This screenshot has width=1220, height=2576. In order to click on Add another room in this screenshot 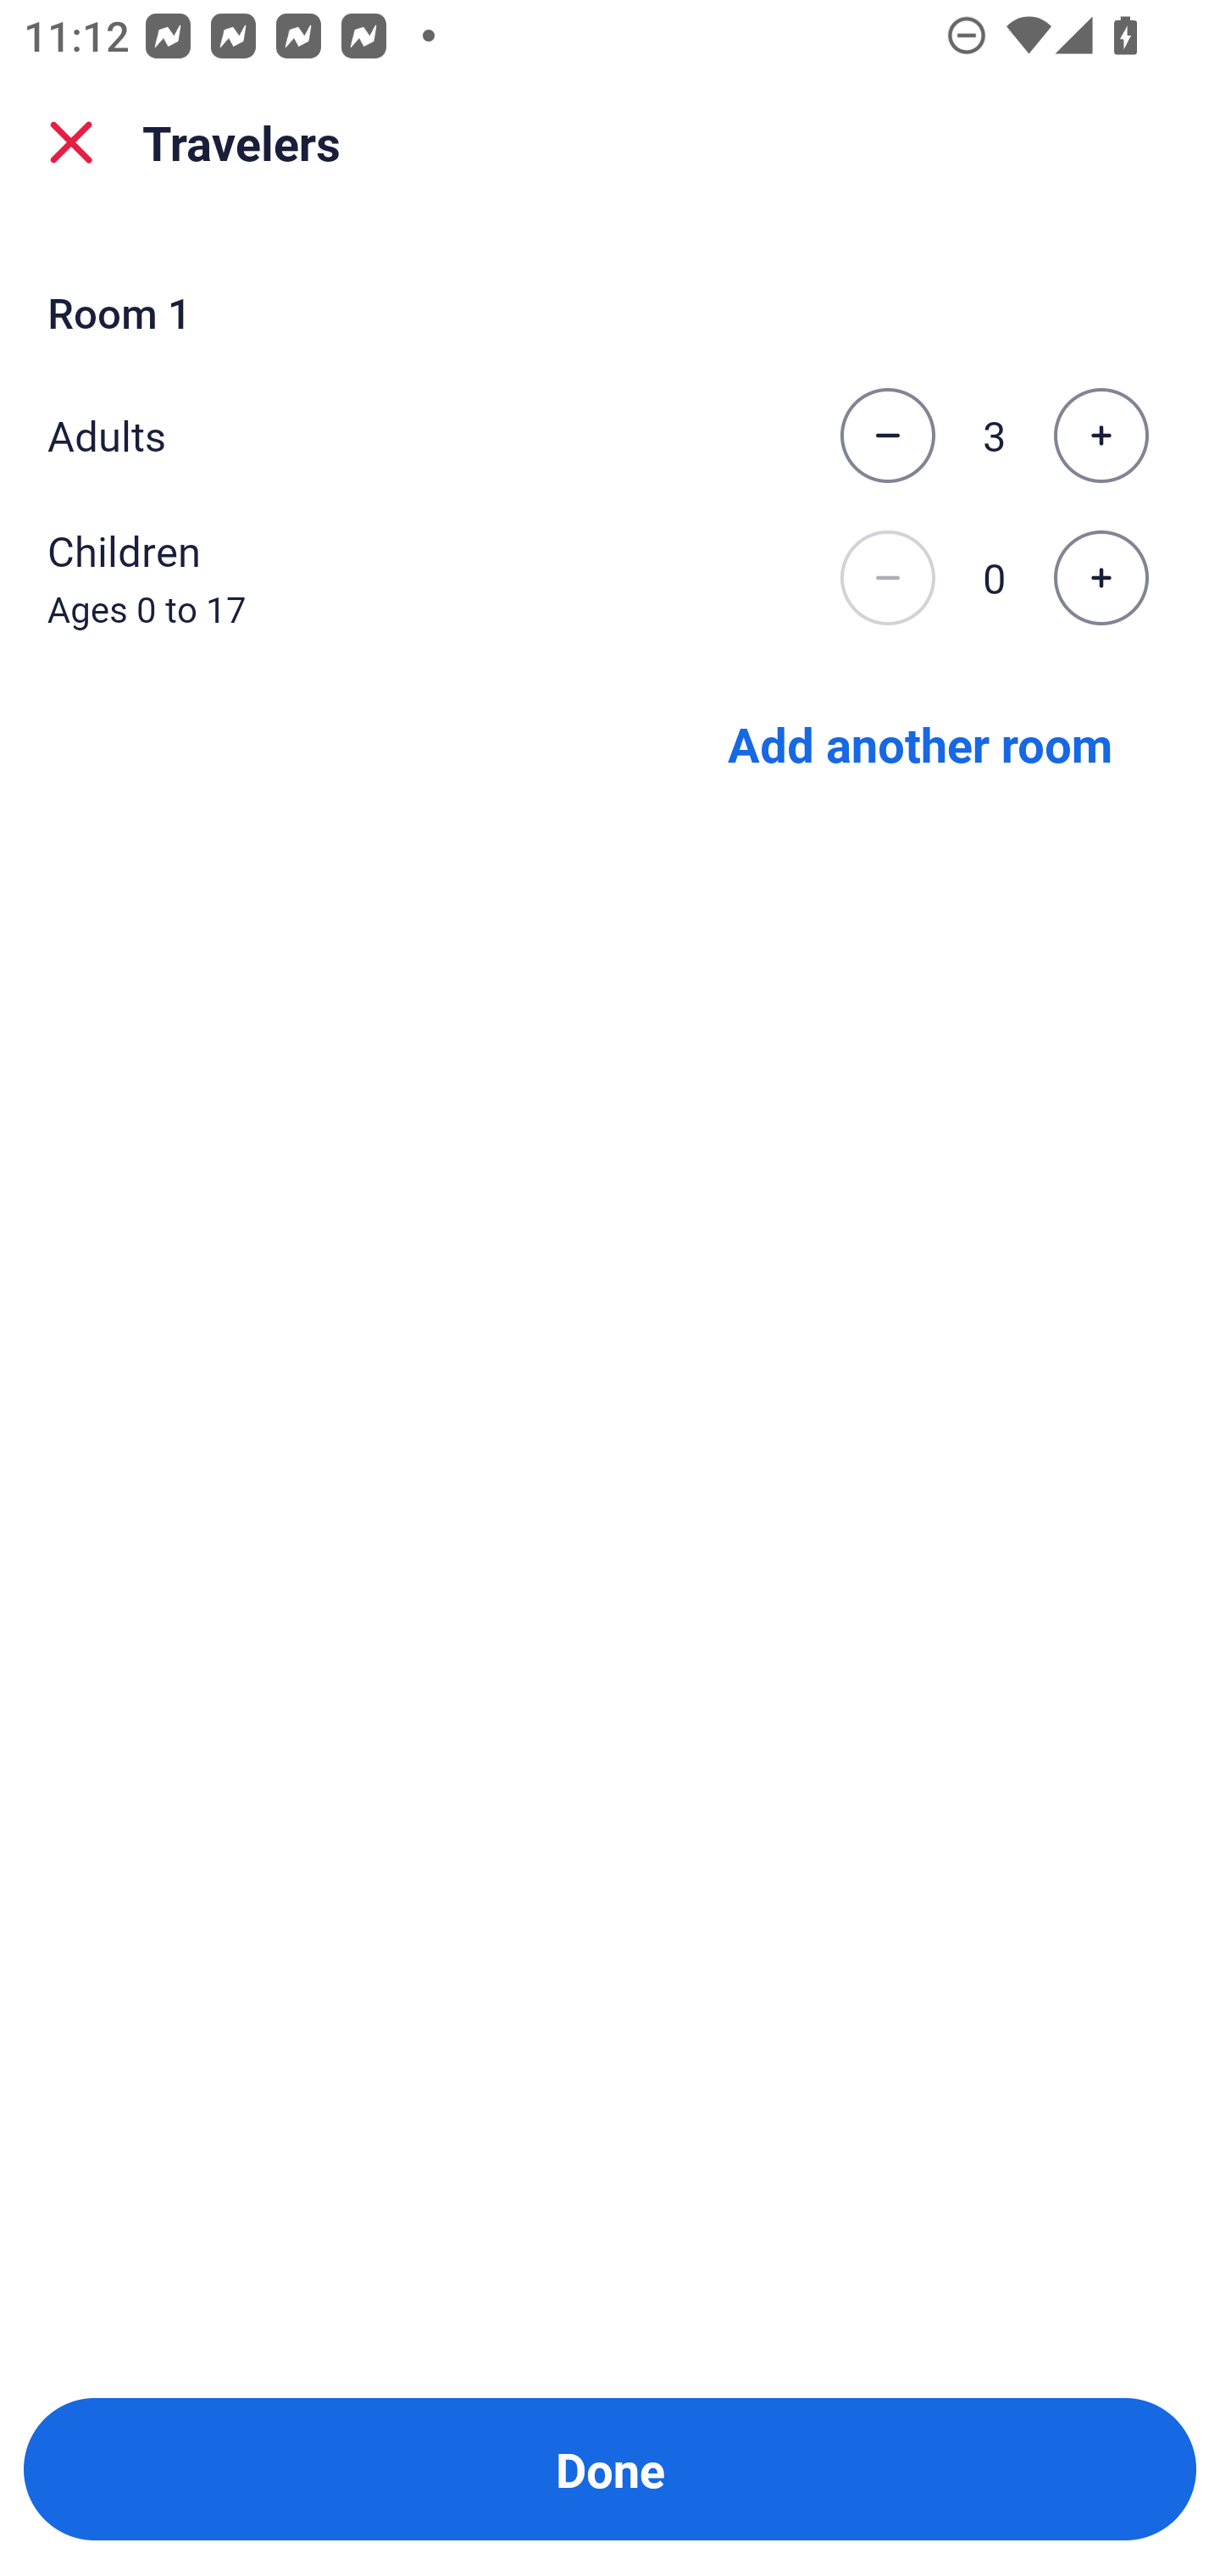, I will do `click(920, 742)`.